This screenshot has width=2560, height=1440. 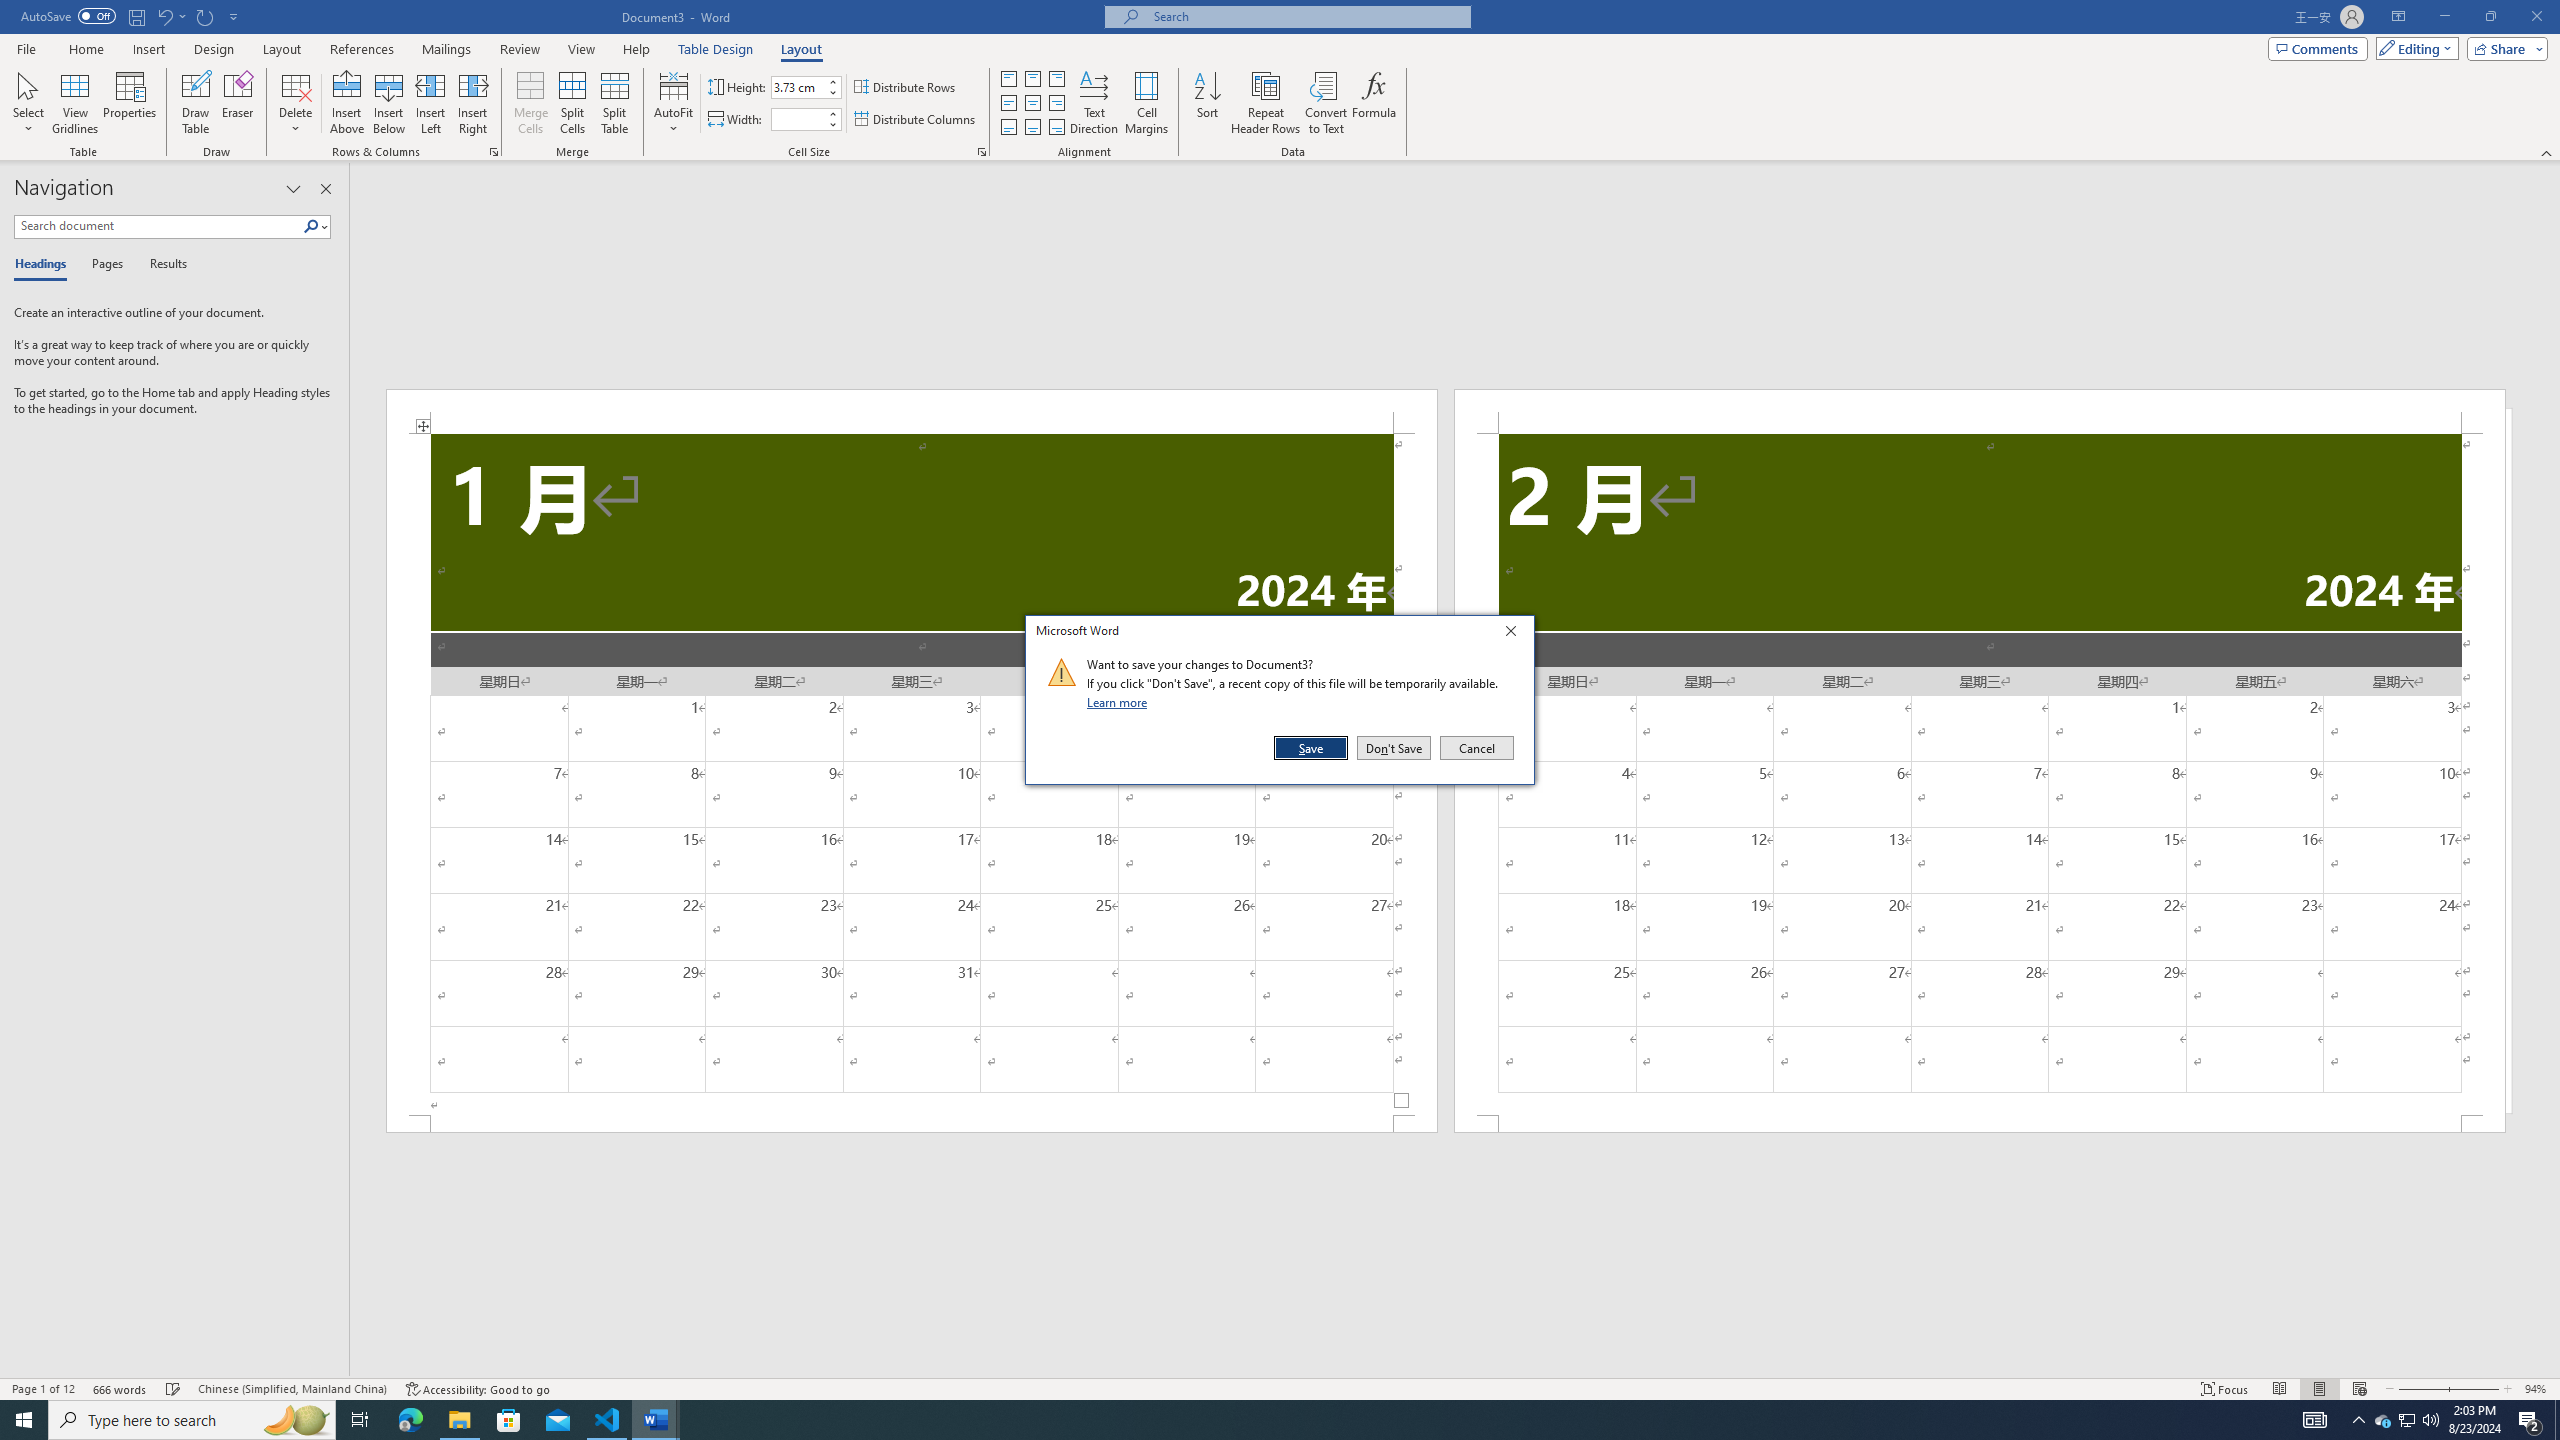 What do you see at coordinates (410, 1420) in the screenshot?
I see `Microsoft Edge` at bounding box center [410, 1420].